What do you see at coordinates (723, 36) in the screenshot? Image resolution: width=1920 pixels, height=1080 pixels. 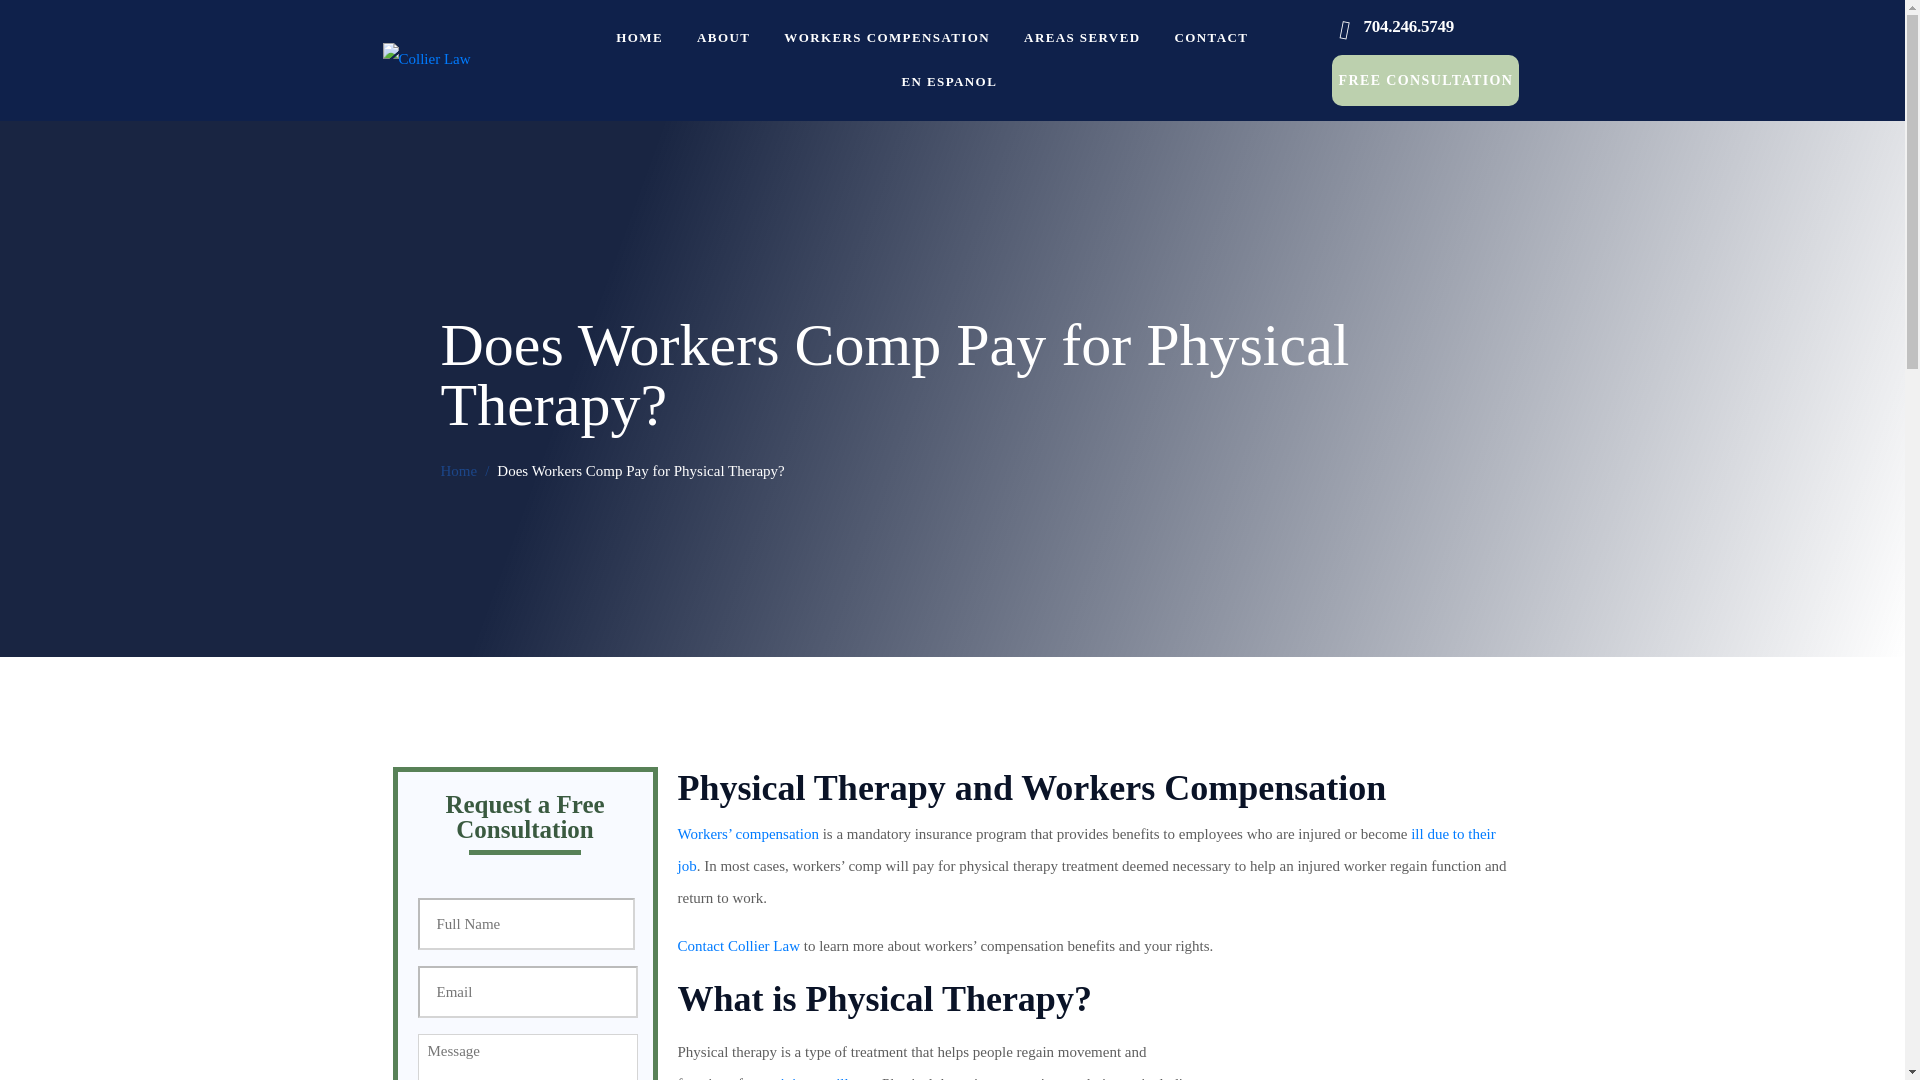 I see `ABOUT` at bounding box center [723, 36].